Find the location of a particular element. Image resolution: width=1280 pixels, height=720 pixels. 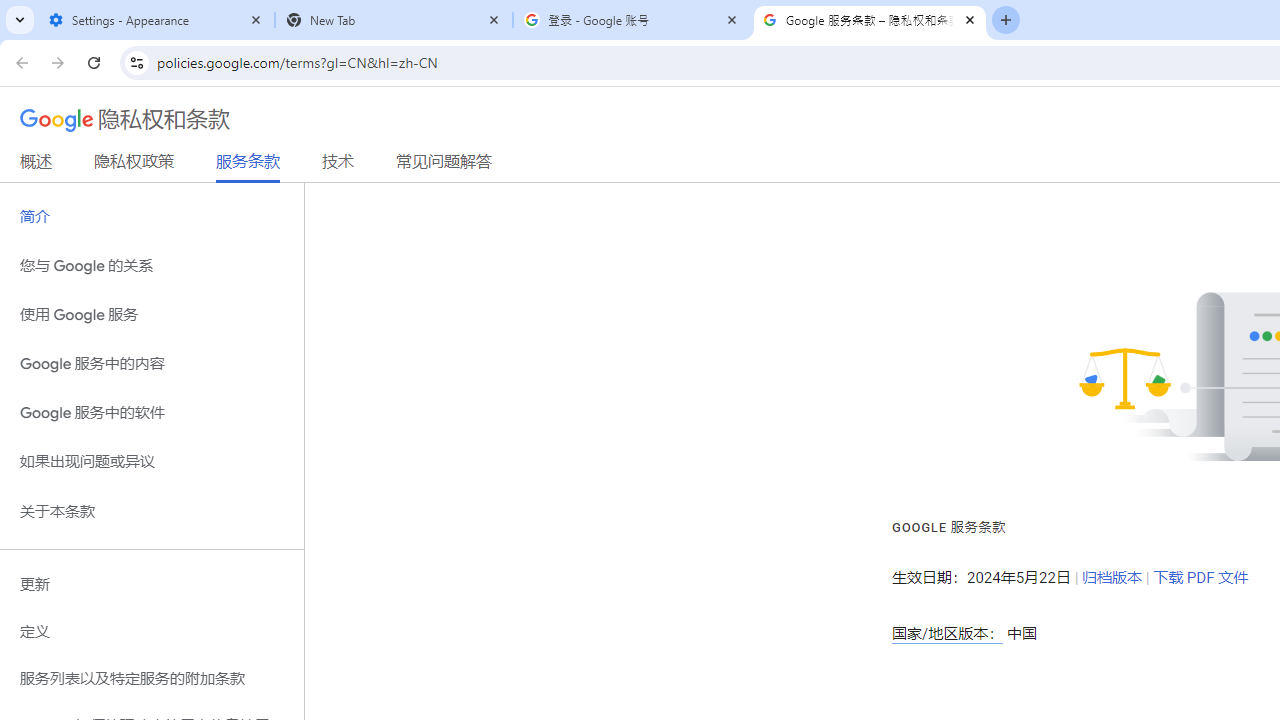

Settings - Appearance is located at coordinates (156, 20).